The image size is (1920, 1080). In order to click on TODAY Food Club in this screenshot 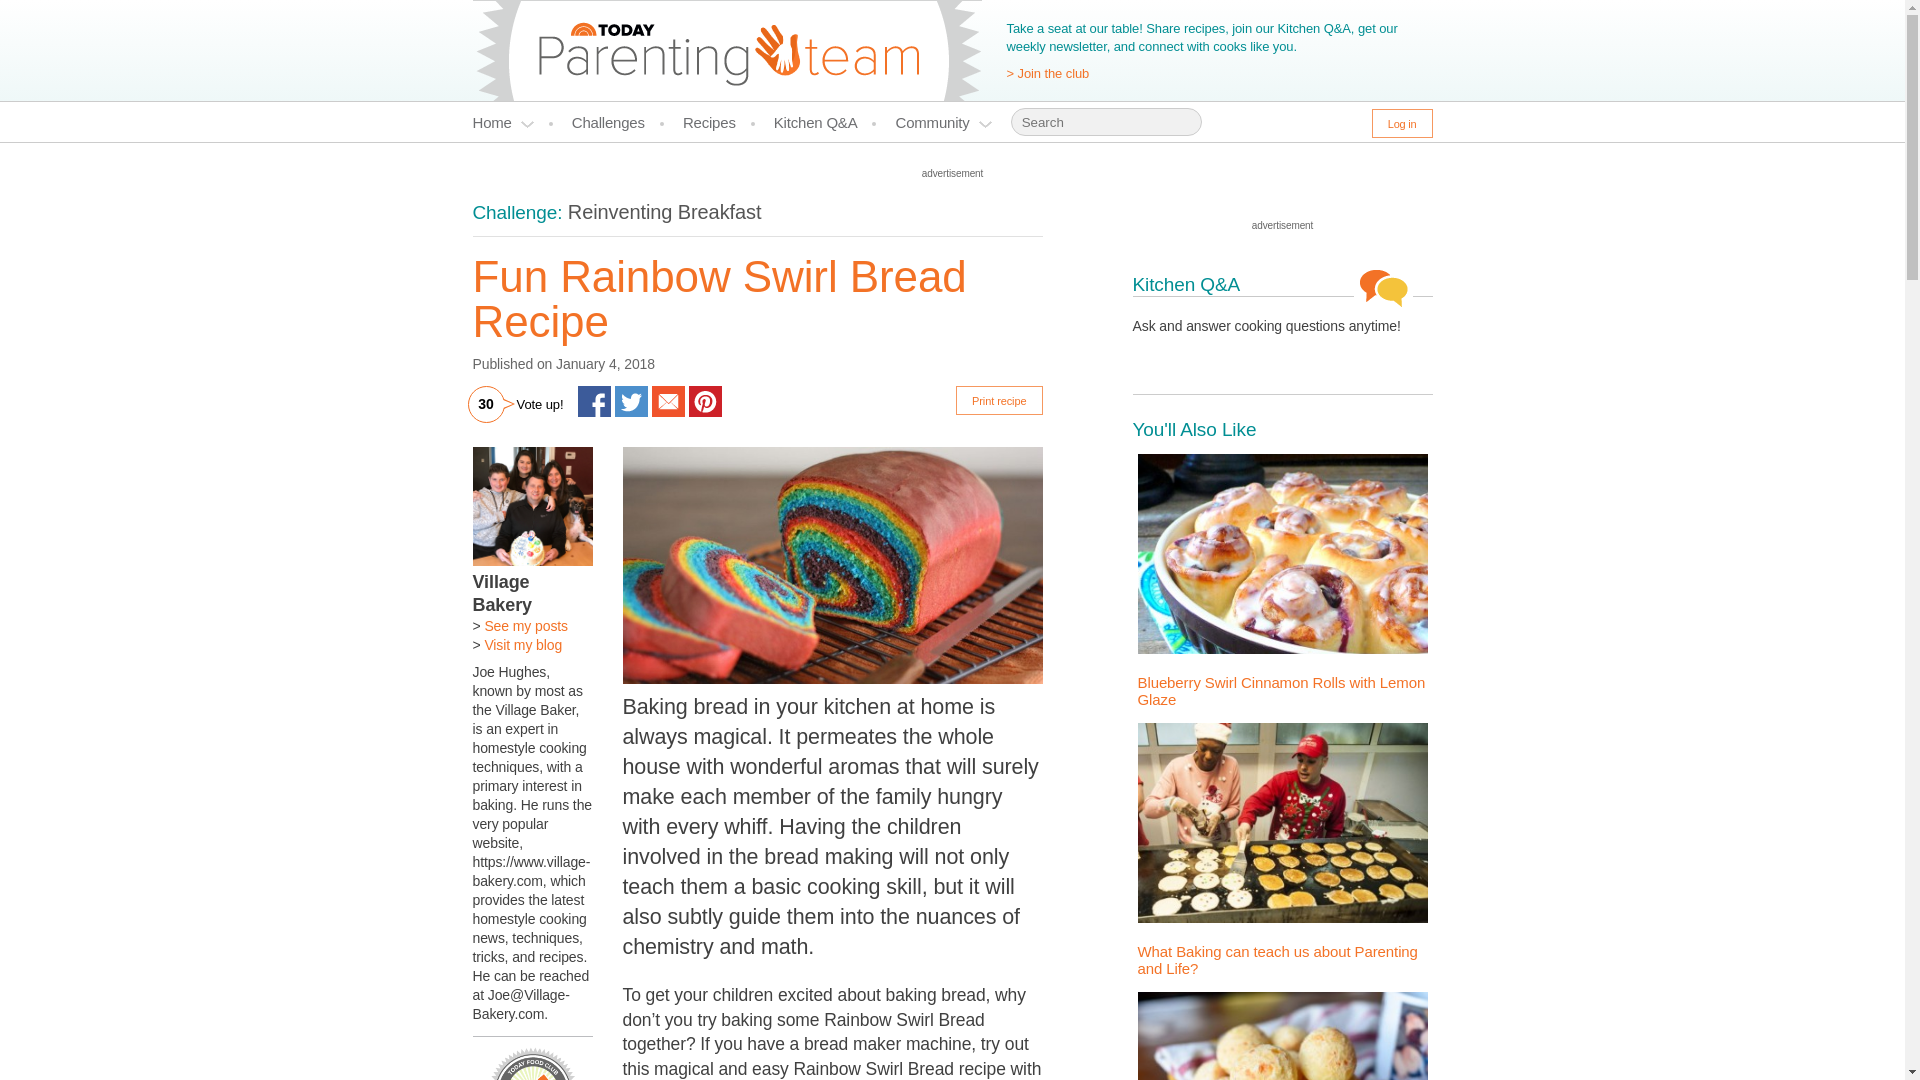, I will do `click(726, 50)`.